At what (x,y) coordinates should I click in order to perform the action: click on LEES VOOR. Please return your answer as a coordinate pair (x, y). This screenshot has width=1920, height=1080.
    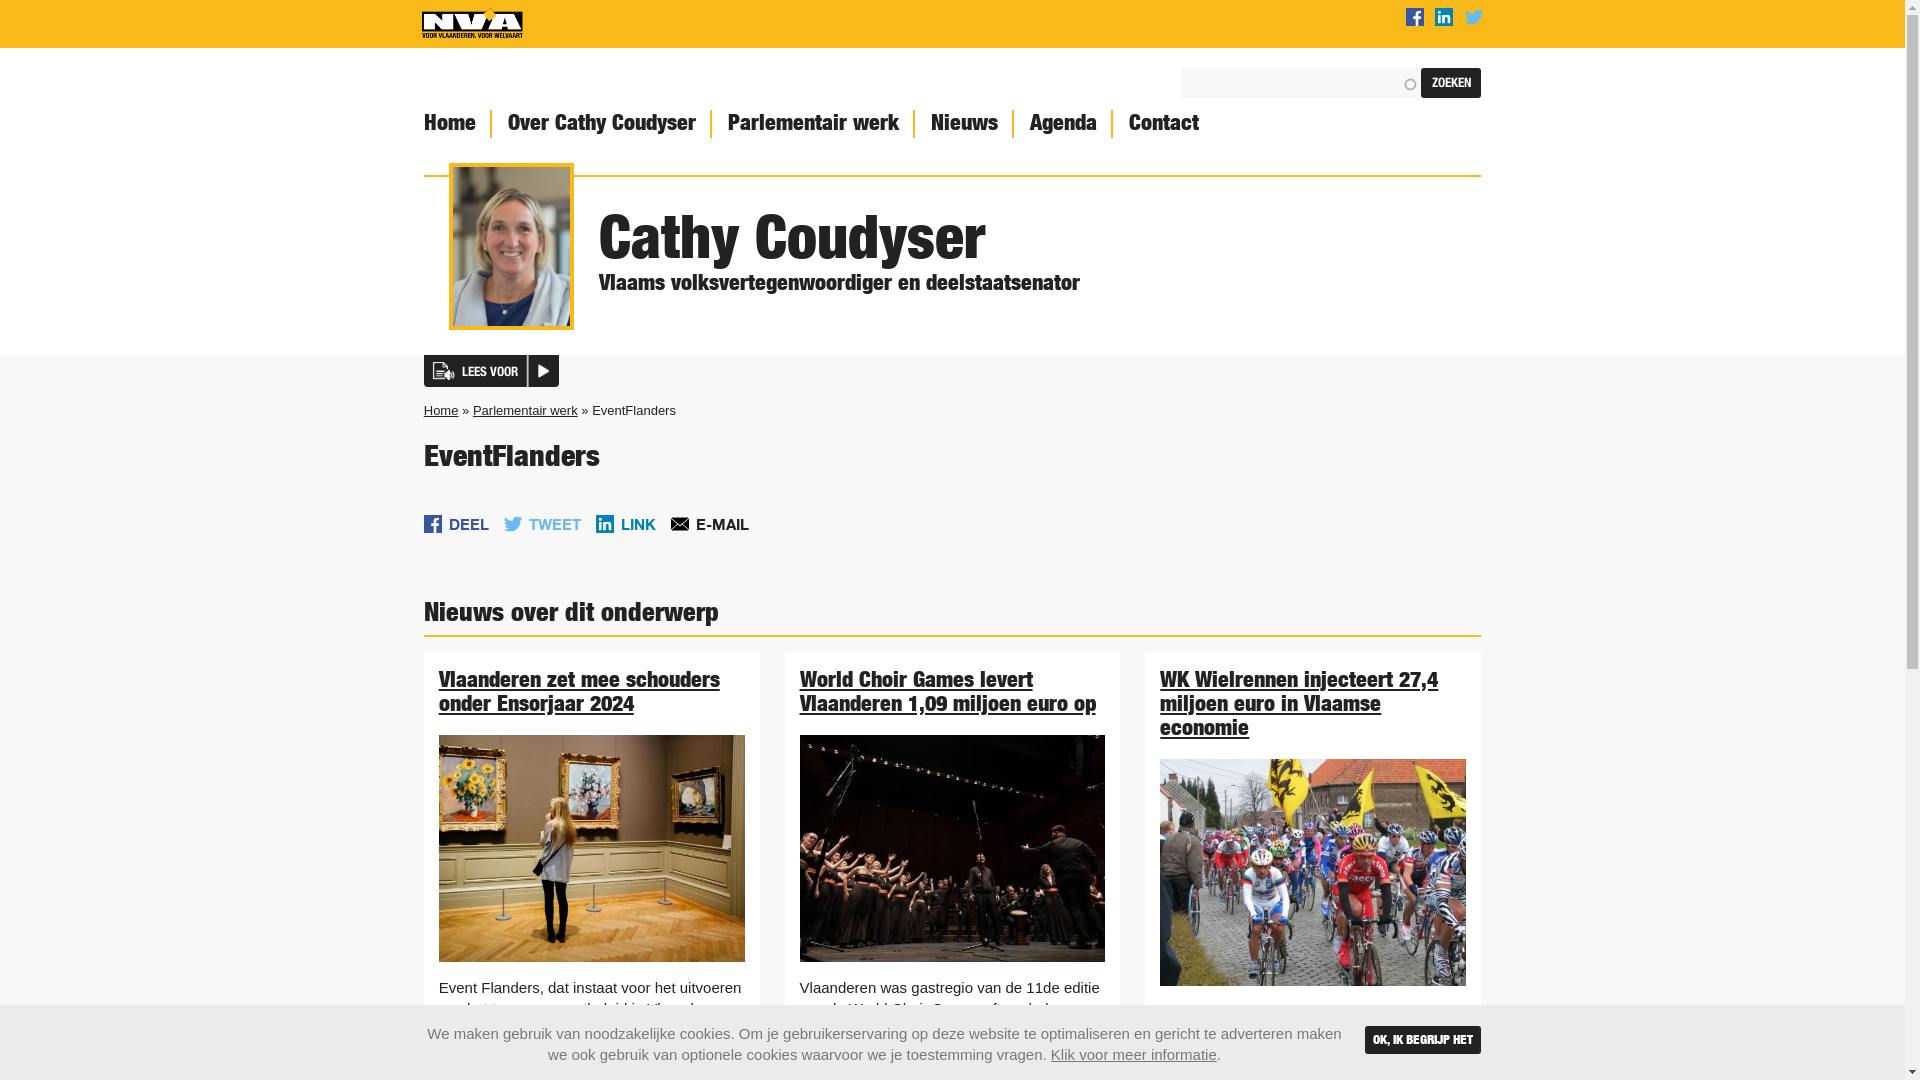
    Looking at the image, I should click on (492, 370).